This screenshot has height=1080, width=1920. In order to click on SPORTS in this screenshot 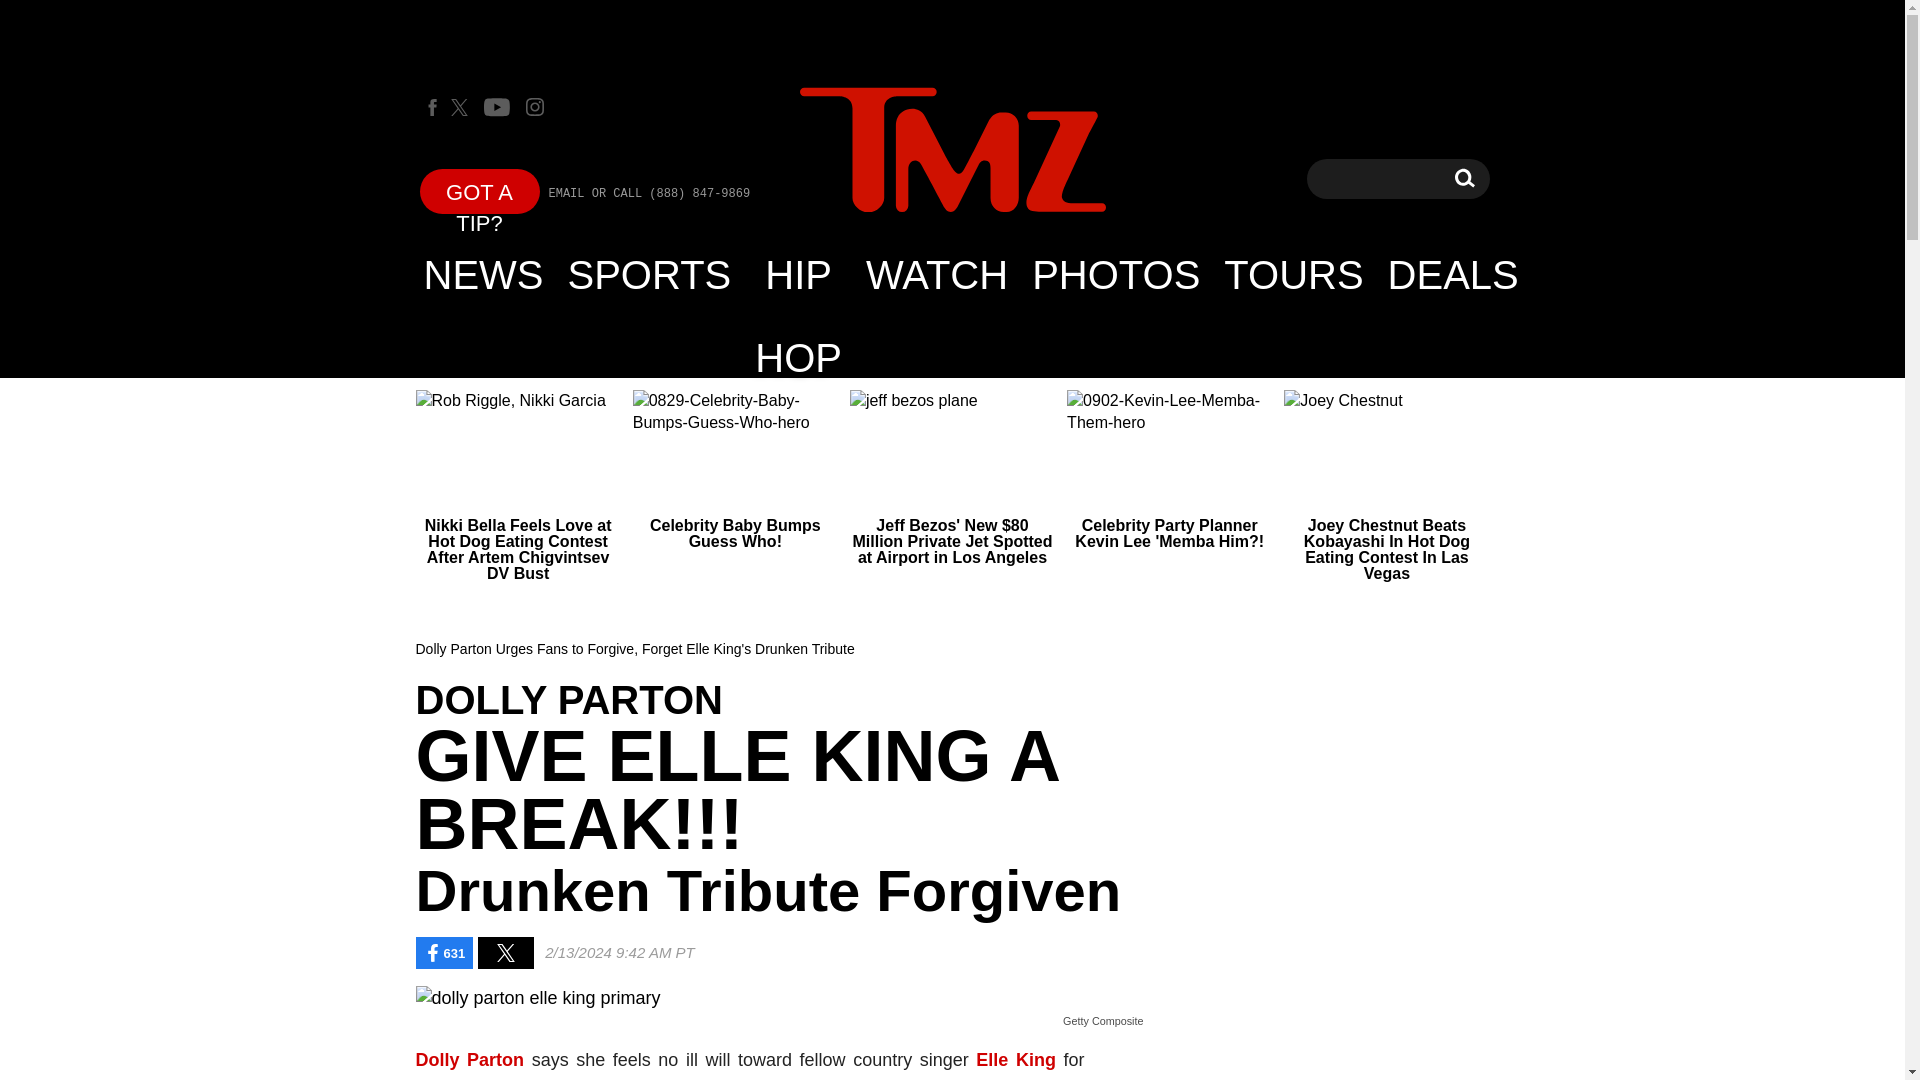, I will do `click(952, 152)`.